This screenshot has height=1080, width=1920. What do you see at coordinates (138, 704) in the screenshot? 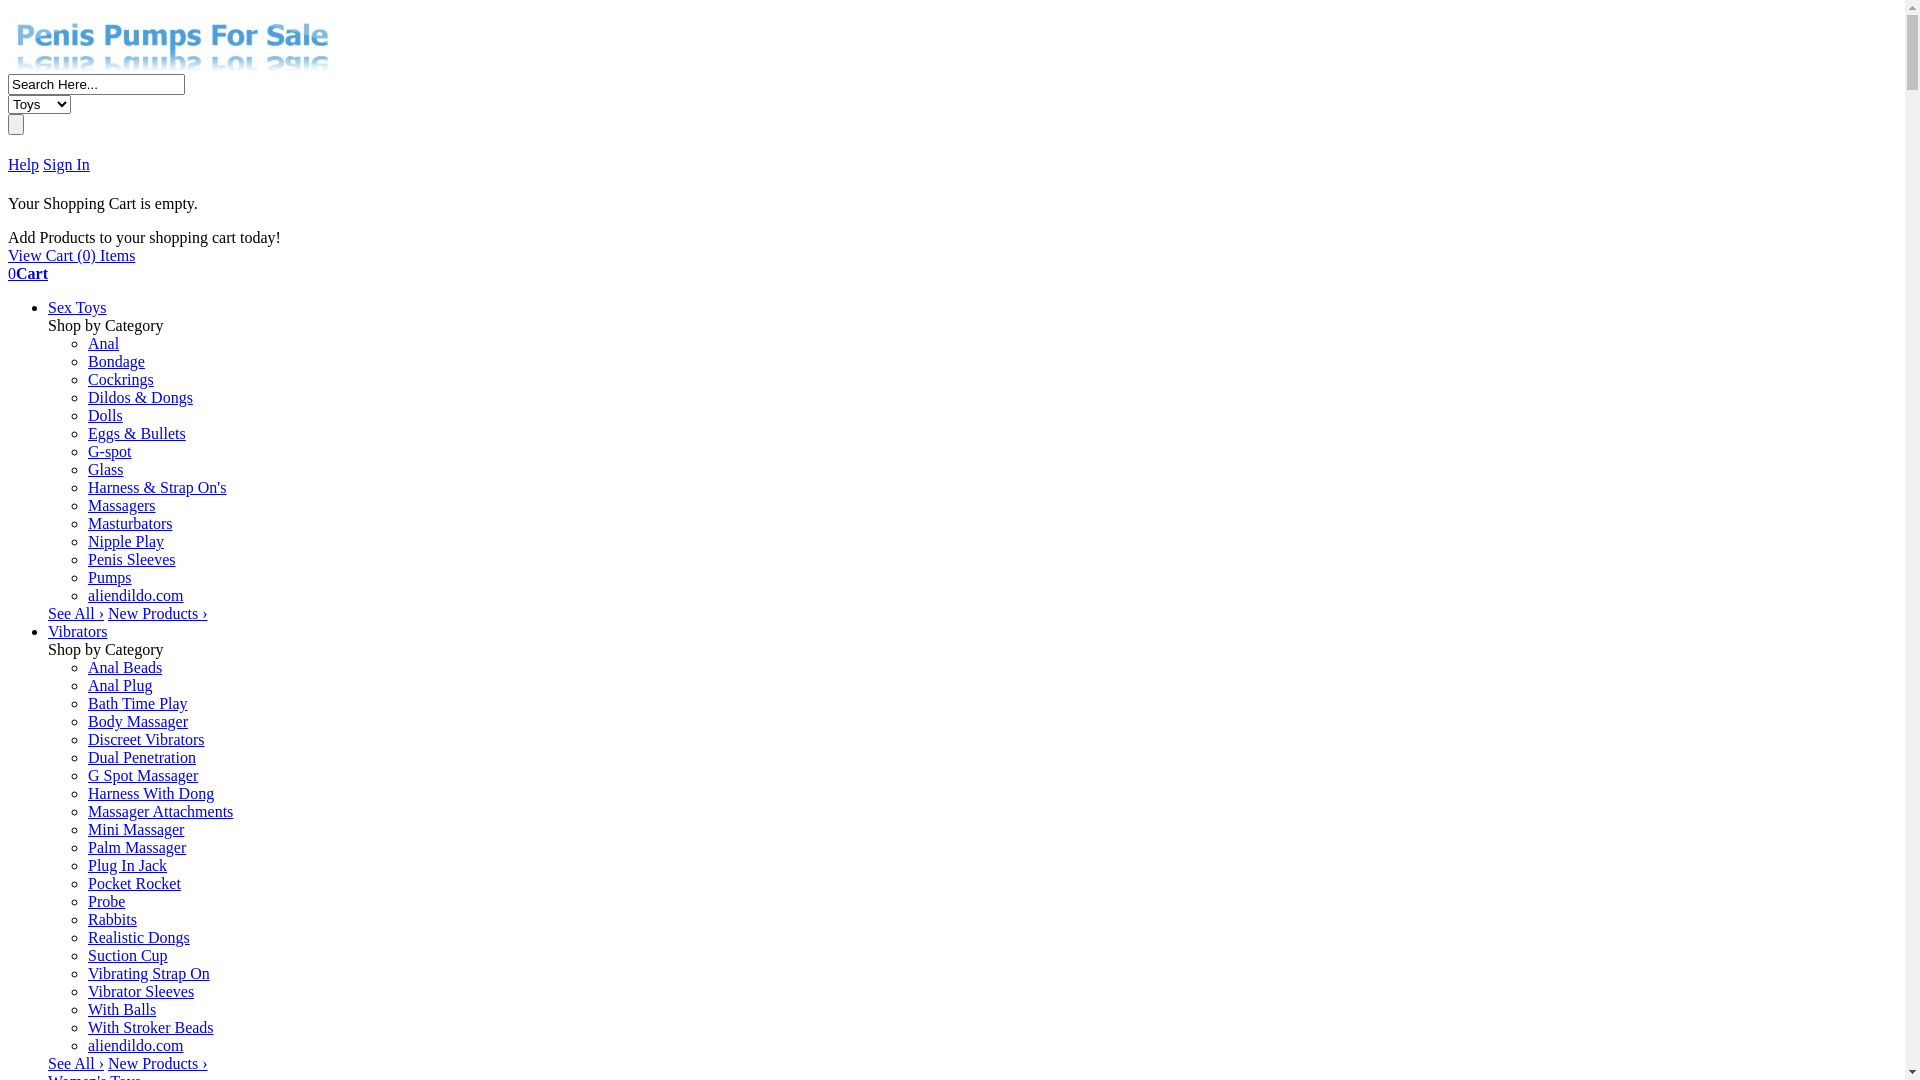
I see `Bath Time Play` at bounding box center [138, 704].